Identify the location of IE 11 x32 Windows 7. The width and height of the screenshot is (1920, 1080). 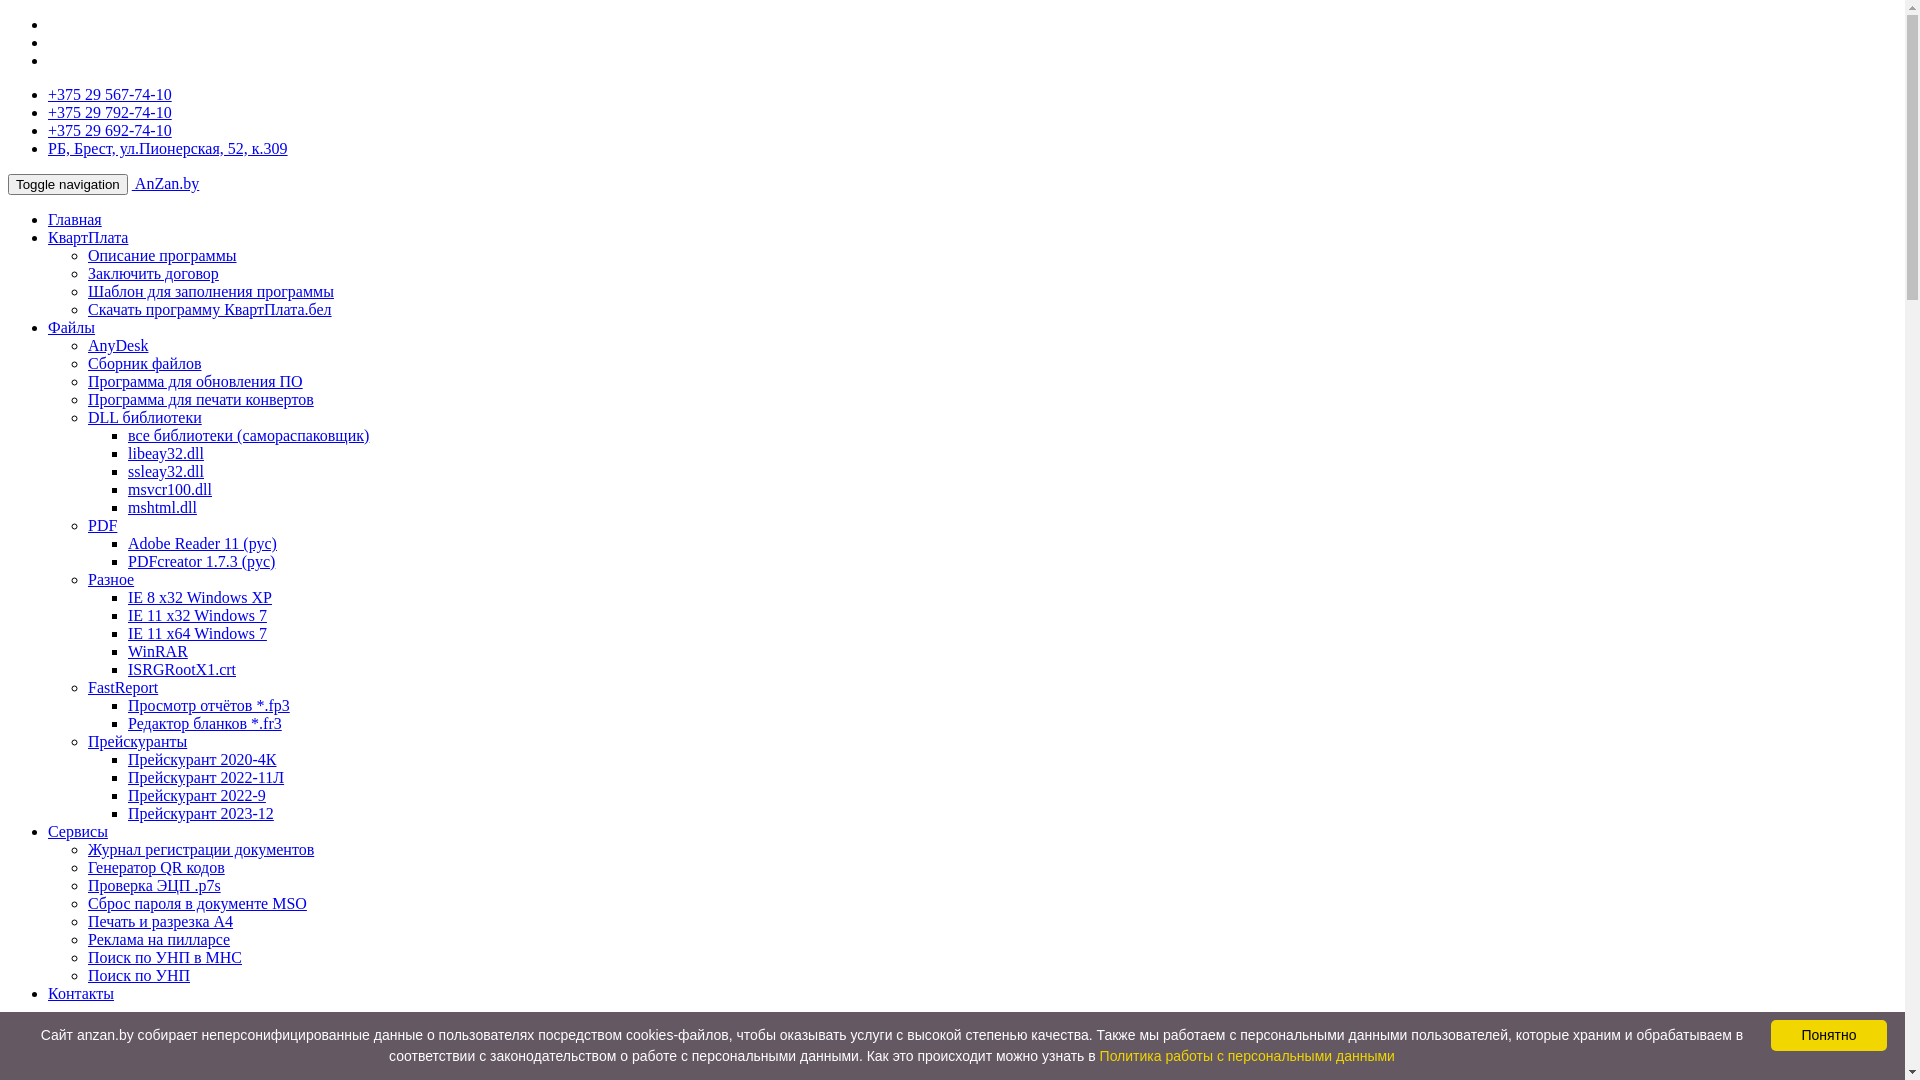
(198, 615).